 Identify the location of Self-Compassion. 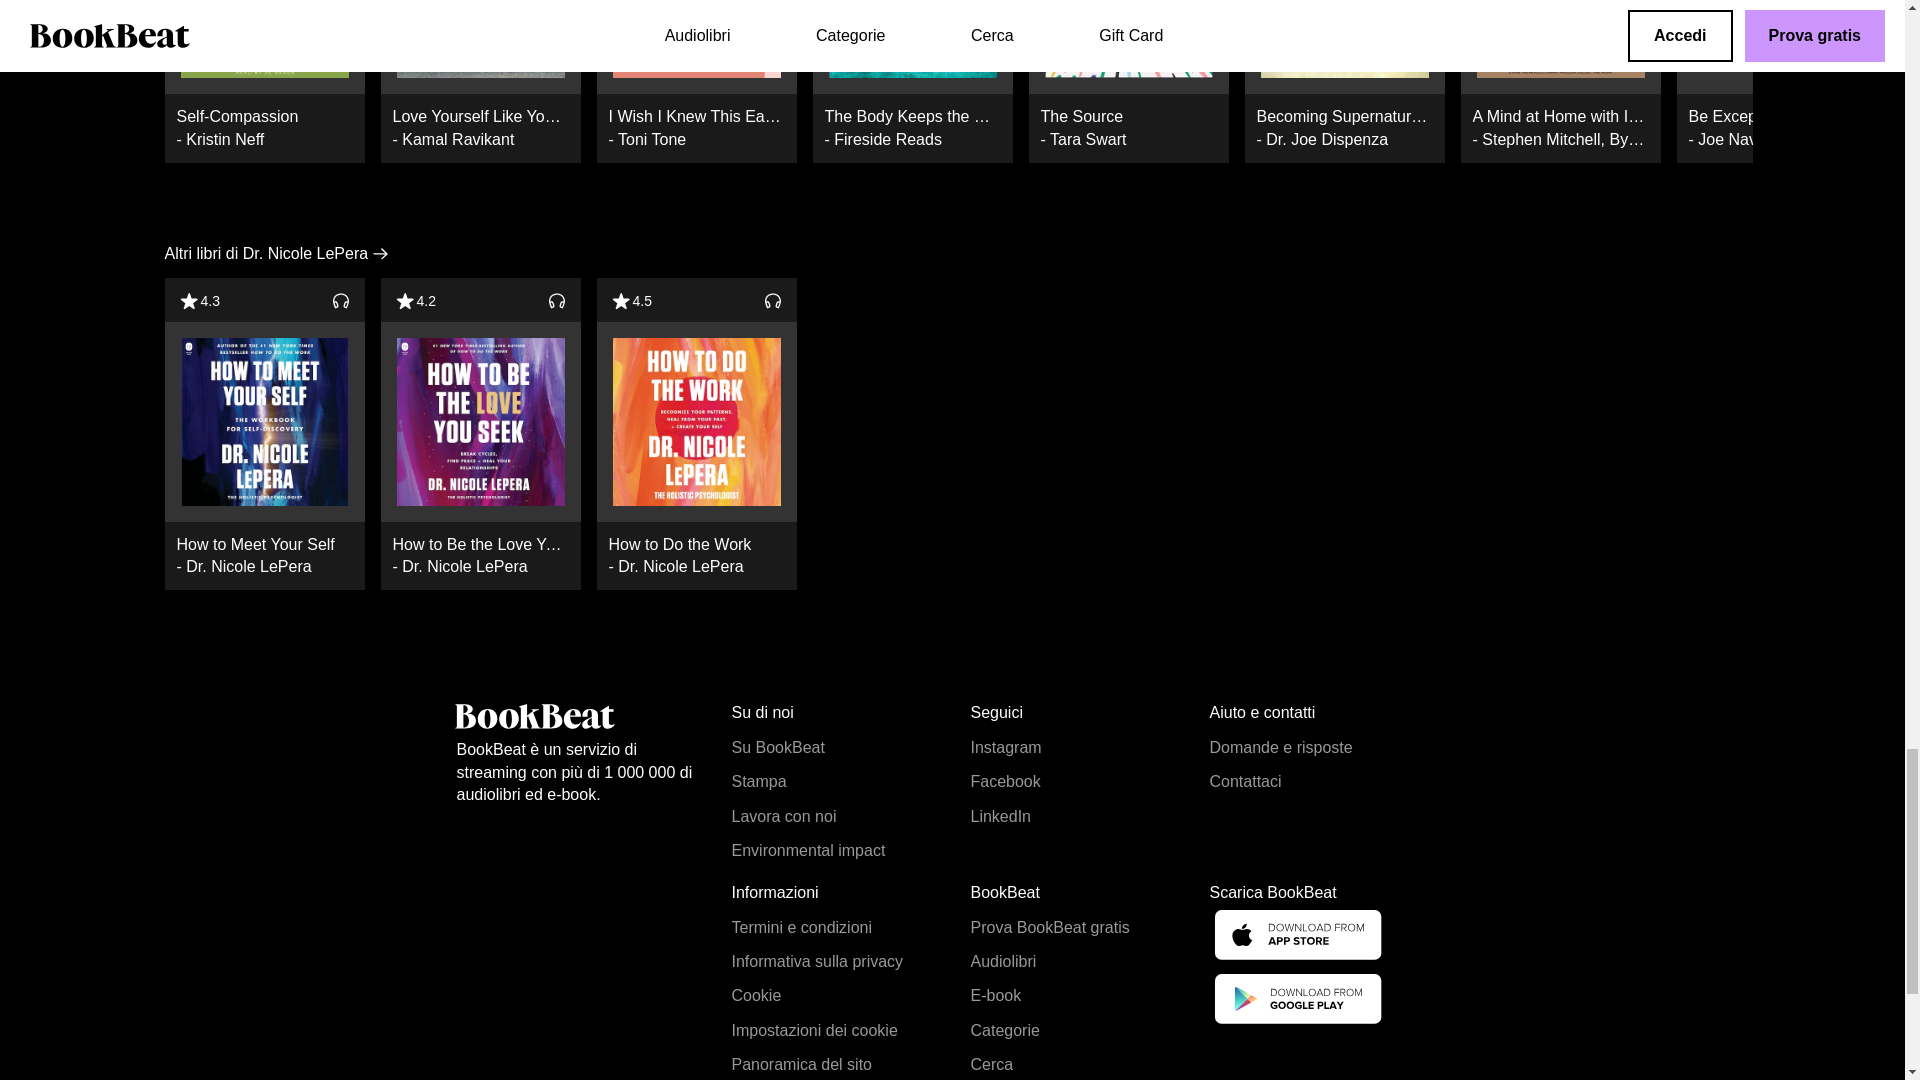
(264, 38).